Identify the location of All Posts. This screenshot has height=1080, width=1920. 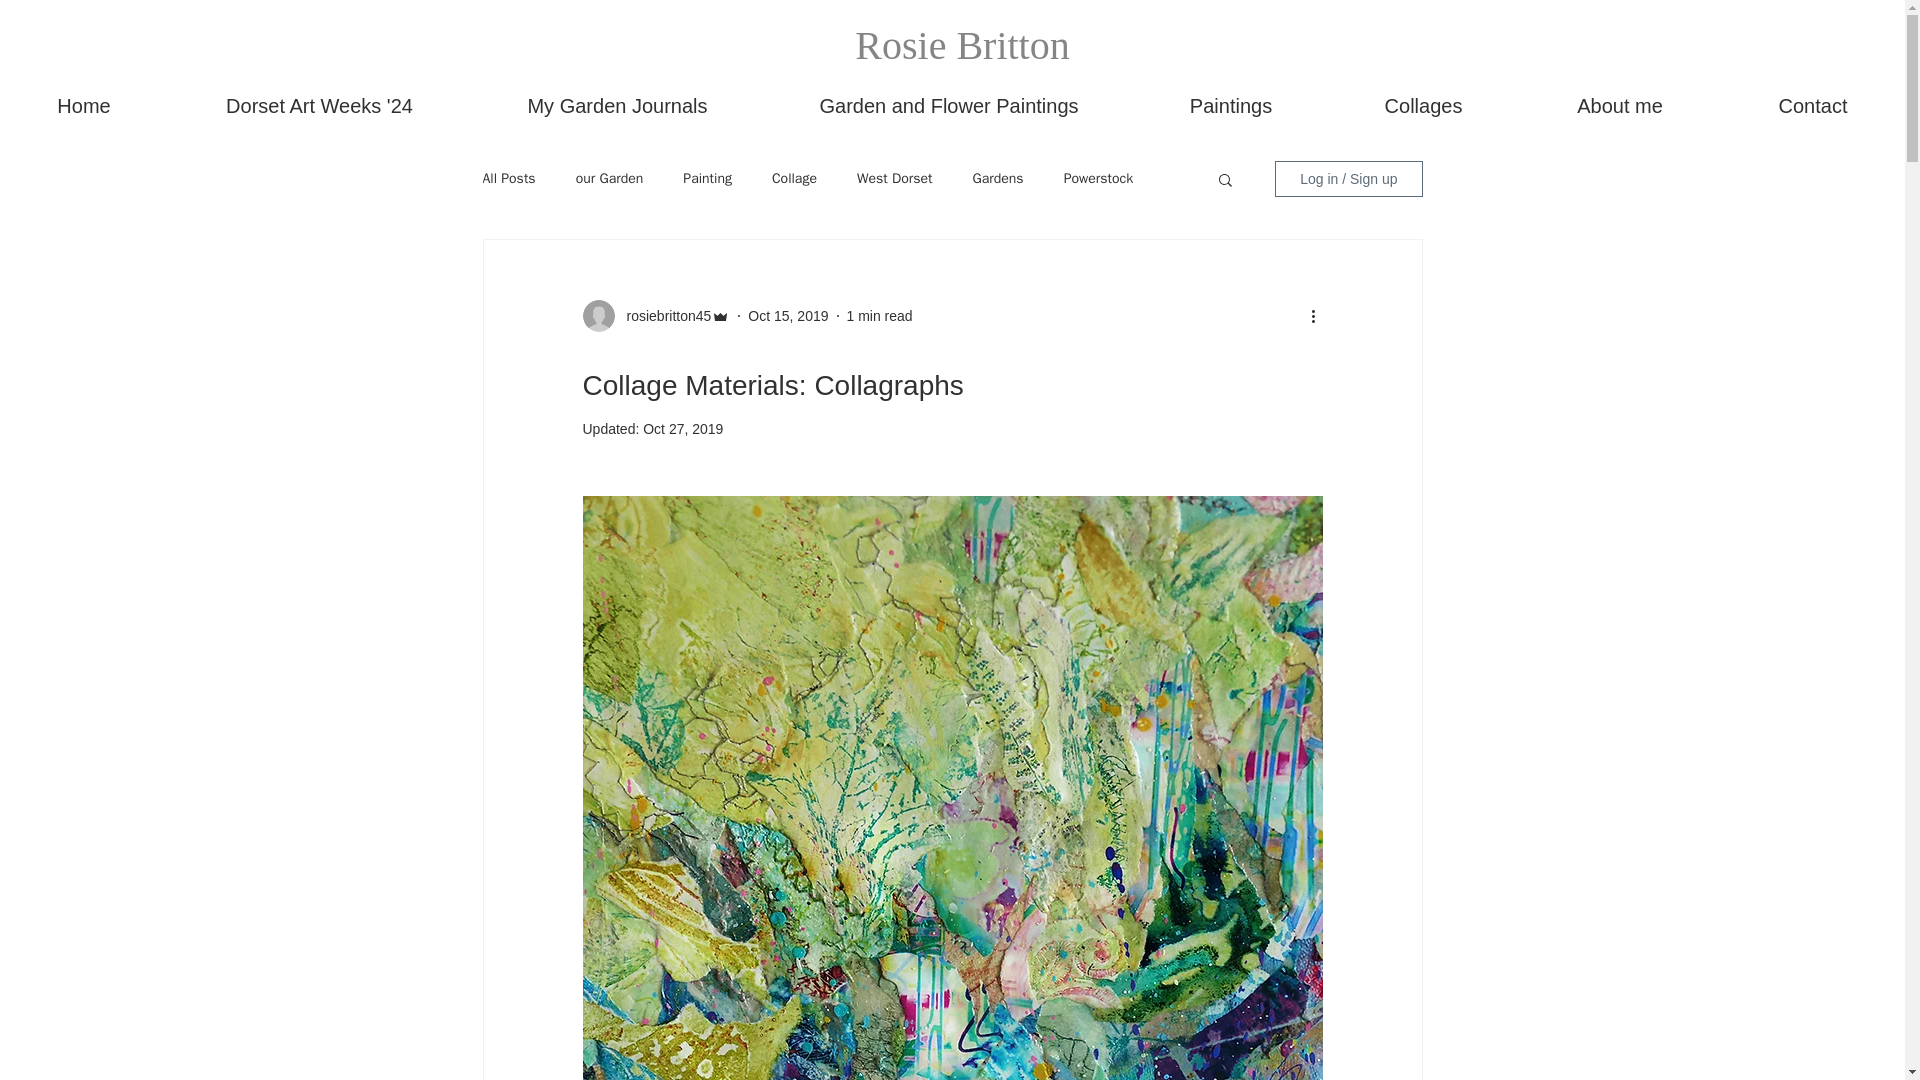
(508, 178).